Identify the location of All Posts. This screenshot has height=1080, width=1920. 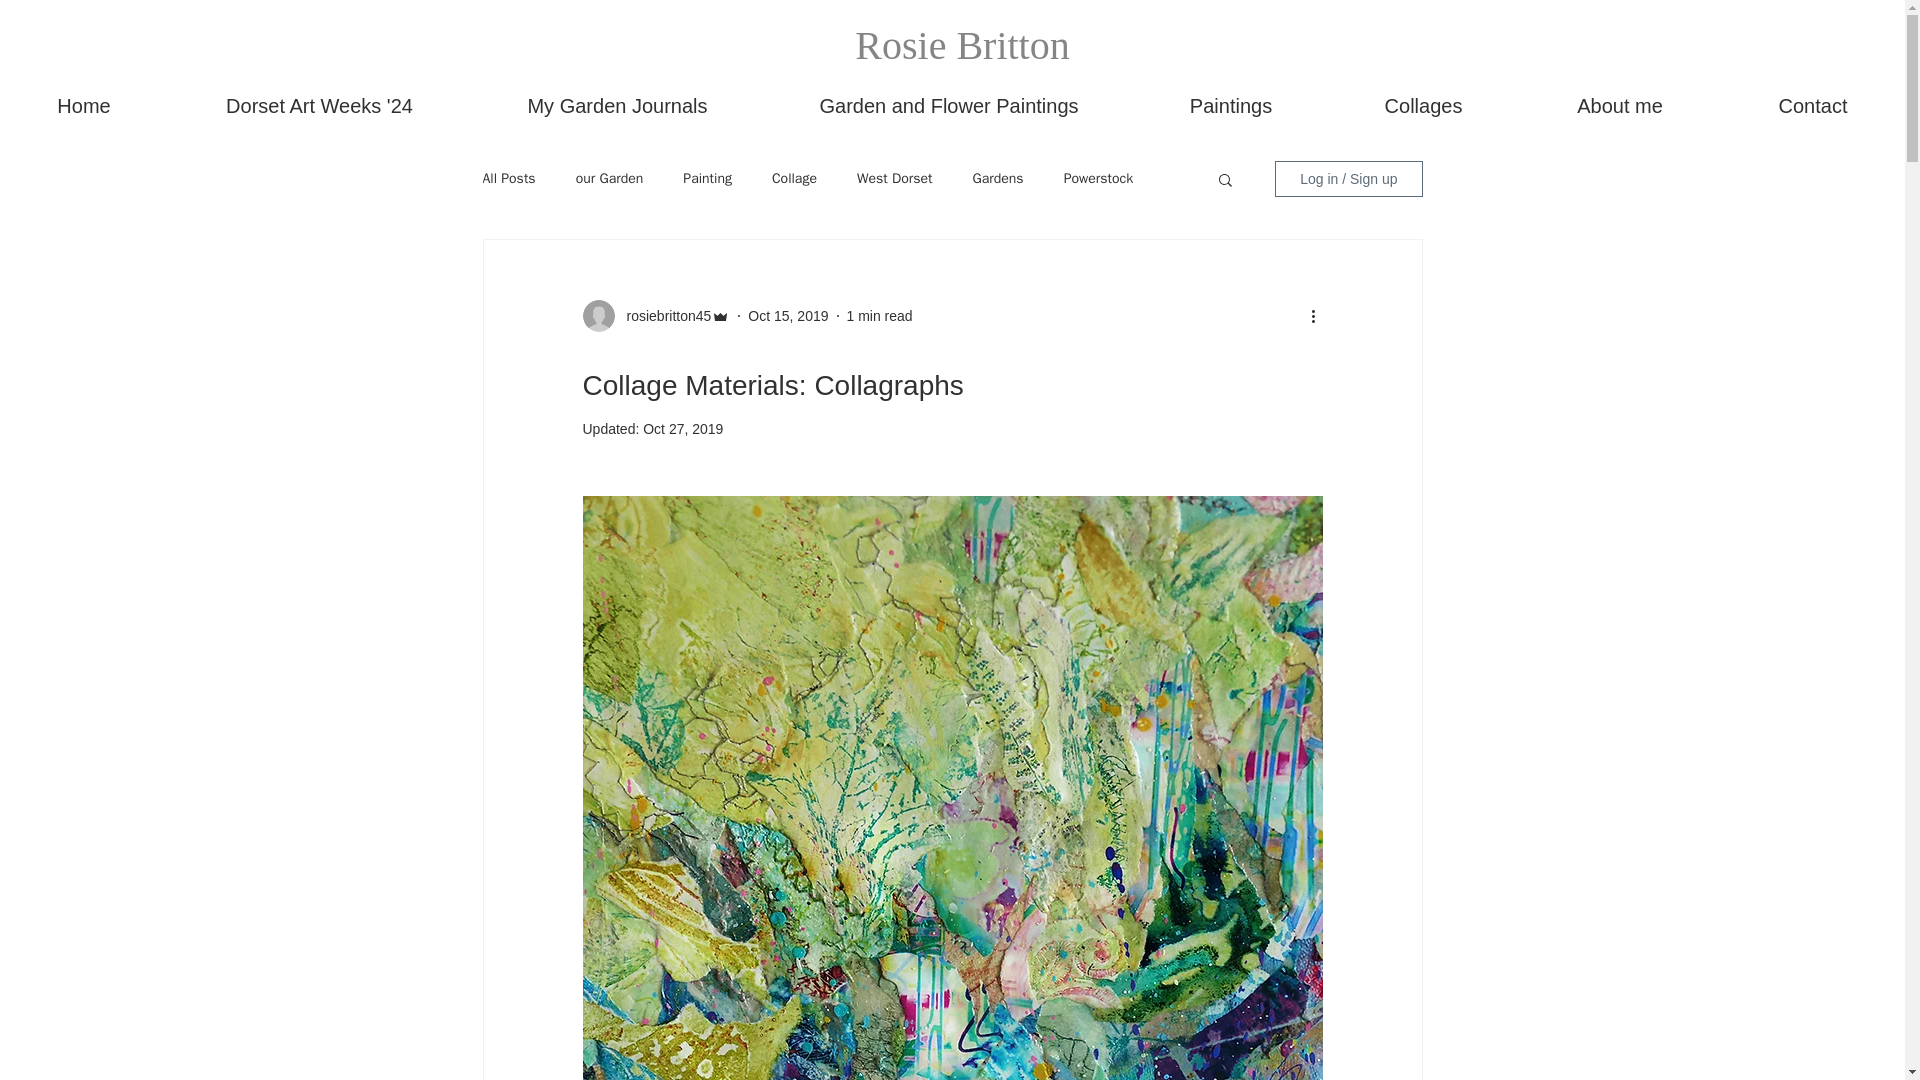
(508, 178).